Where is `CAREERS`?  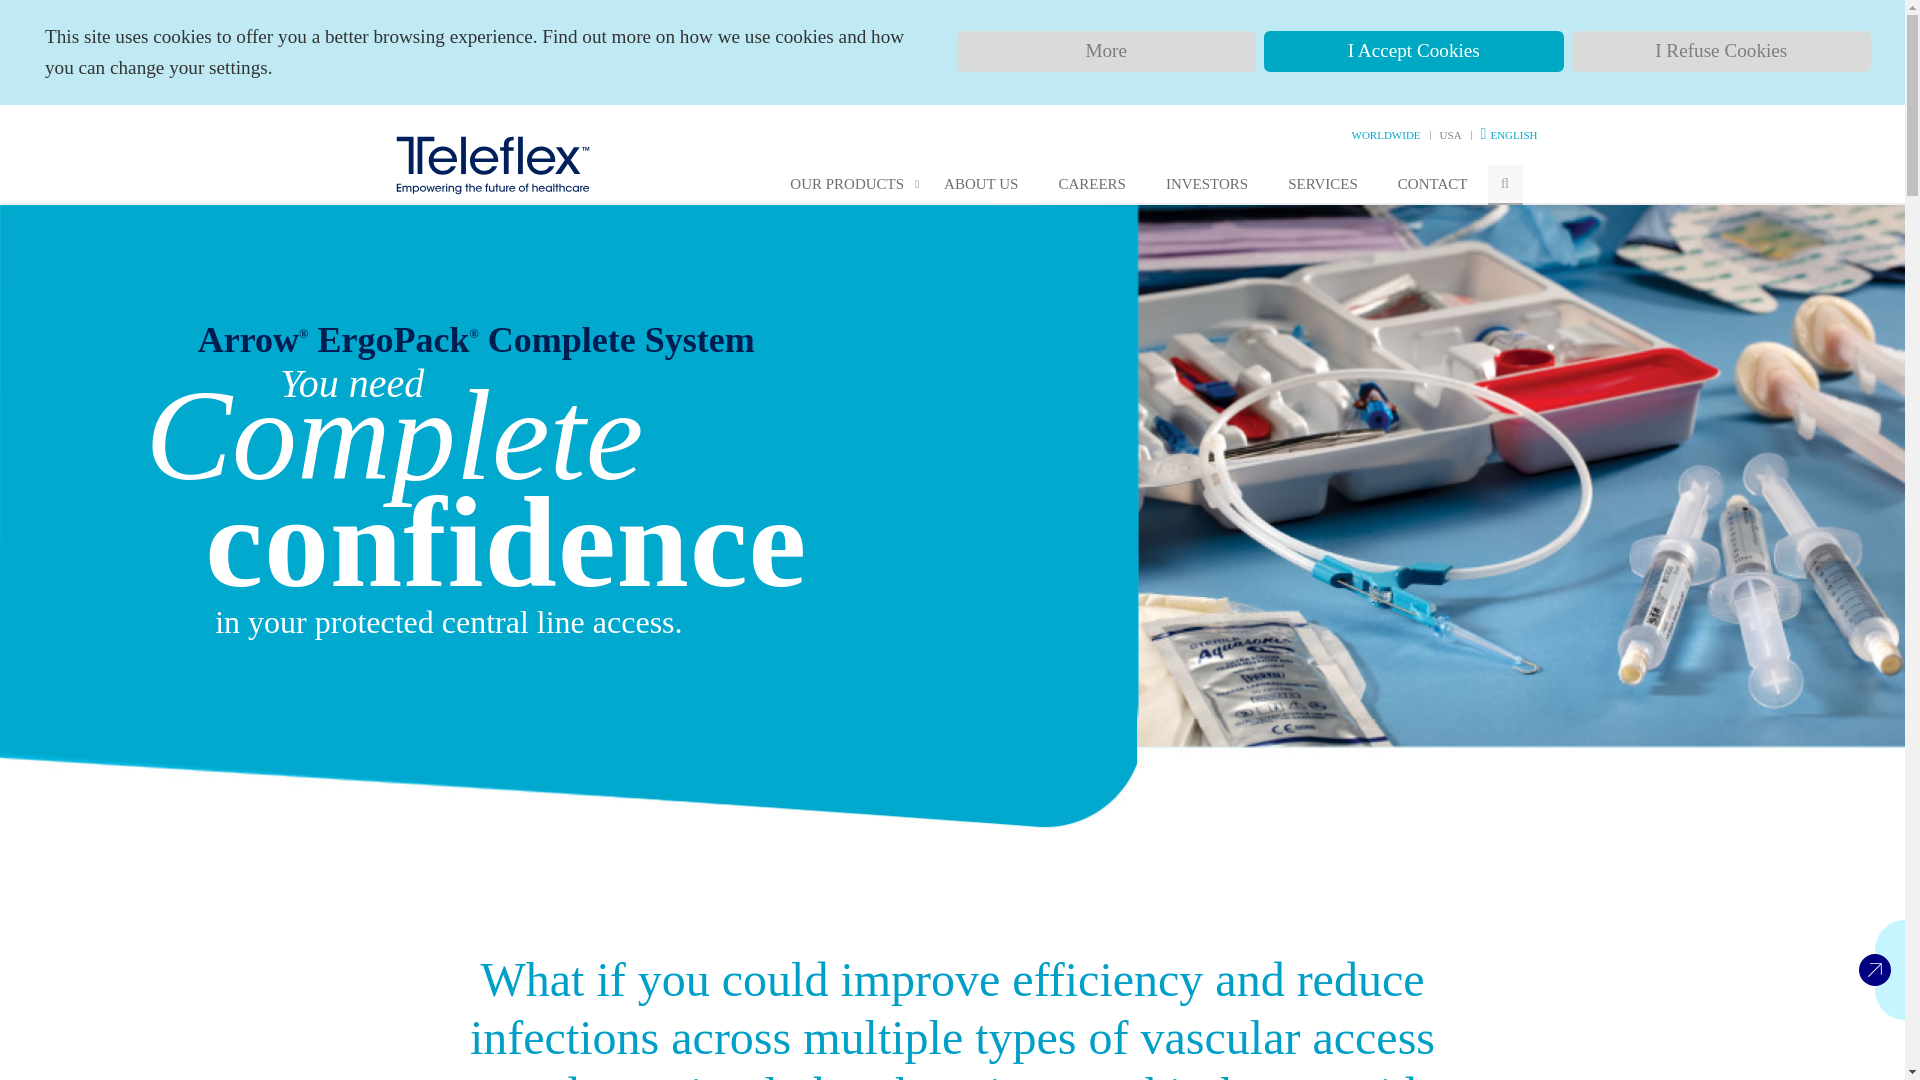 CAREERS is located at coordinates (1092, 185).